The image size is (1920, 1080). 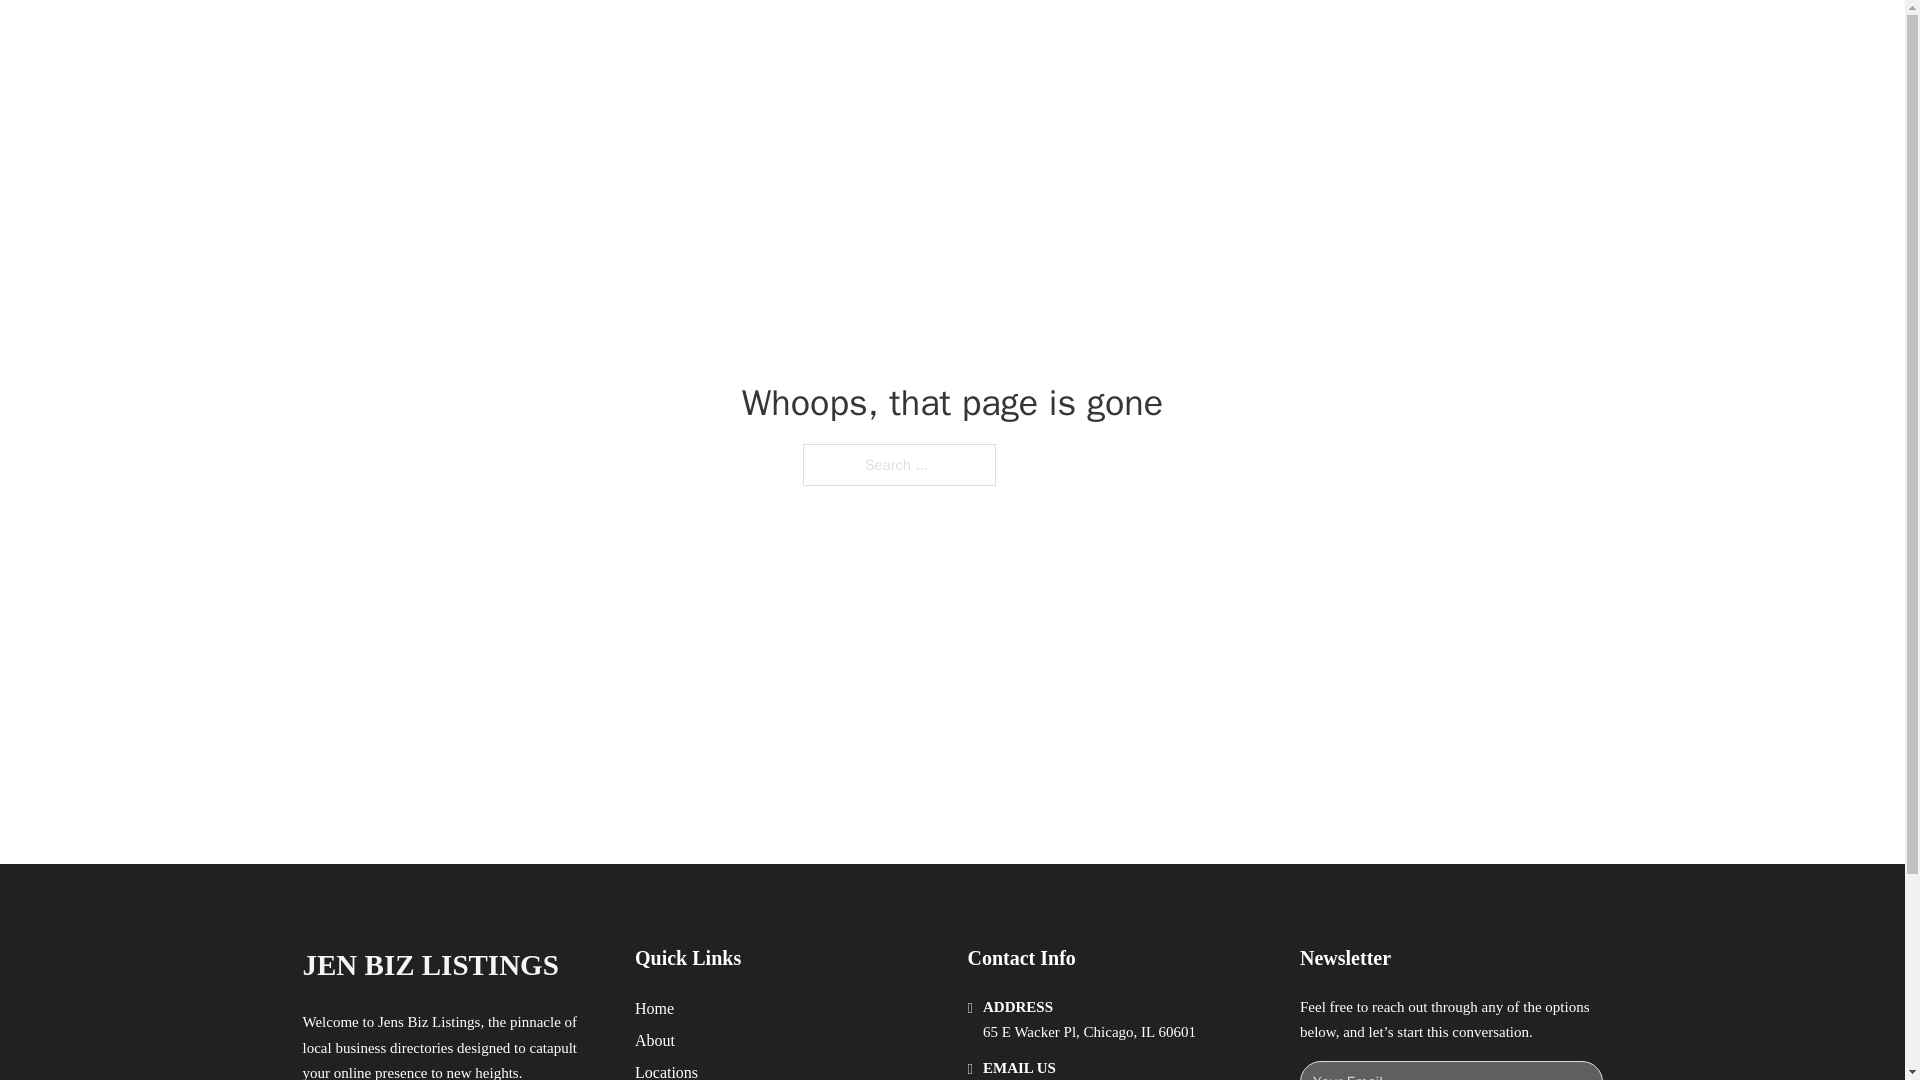 What do you see at coordinates (666, 1070) in the screenshot?
I see `Locations` at bounding box center [666, 1070].